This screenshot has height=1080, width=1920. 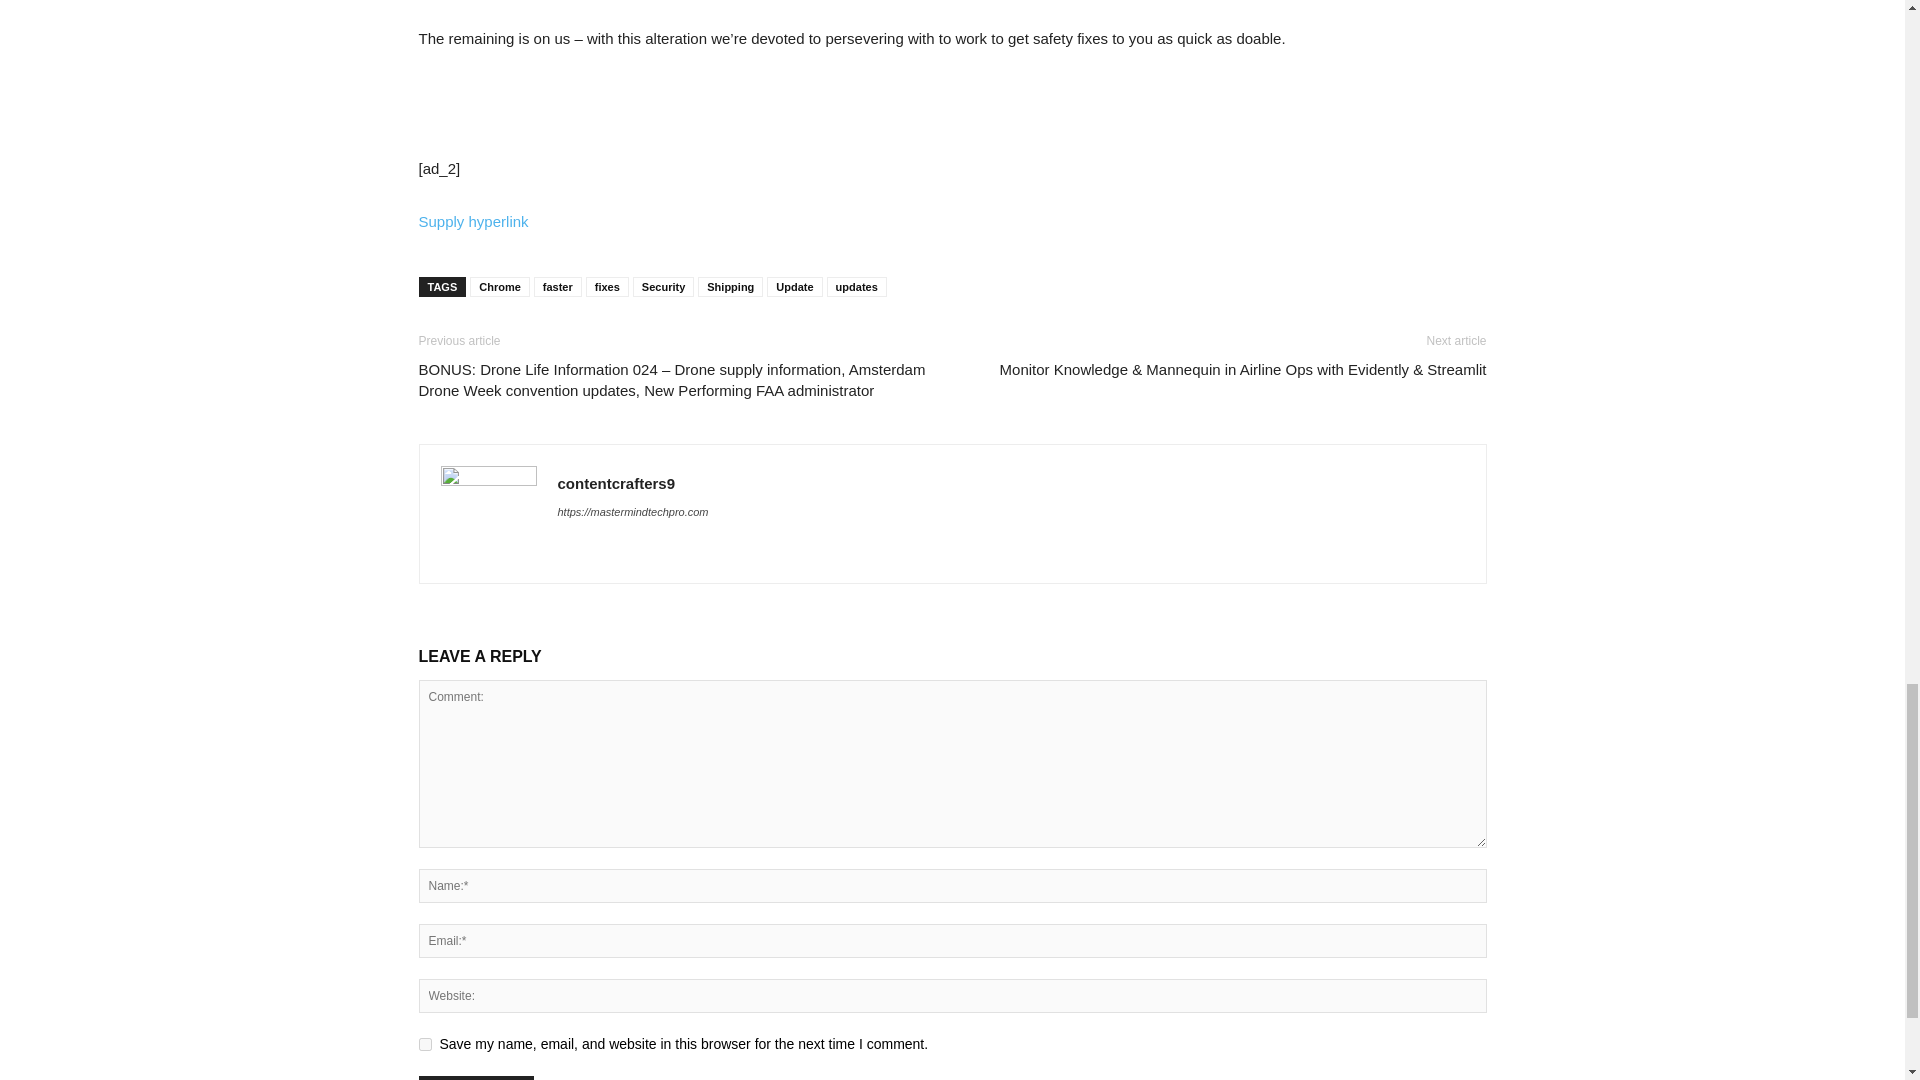 What do you see at coordinates (663, 286) in the screenshot?
I see `Security` at bounding box center [663, 286].